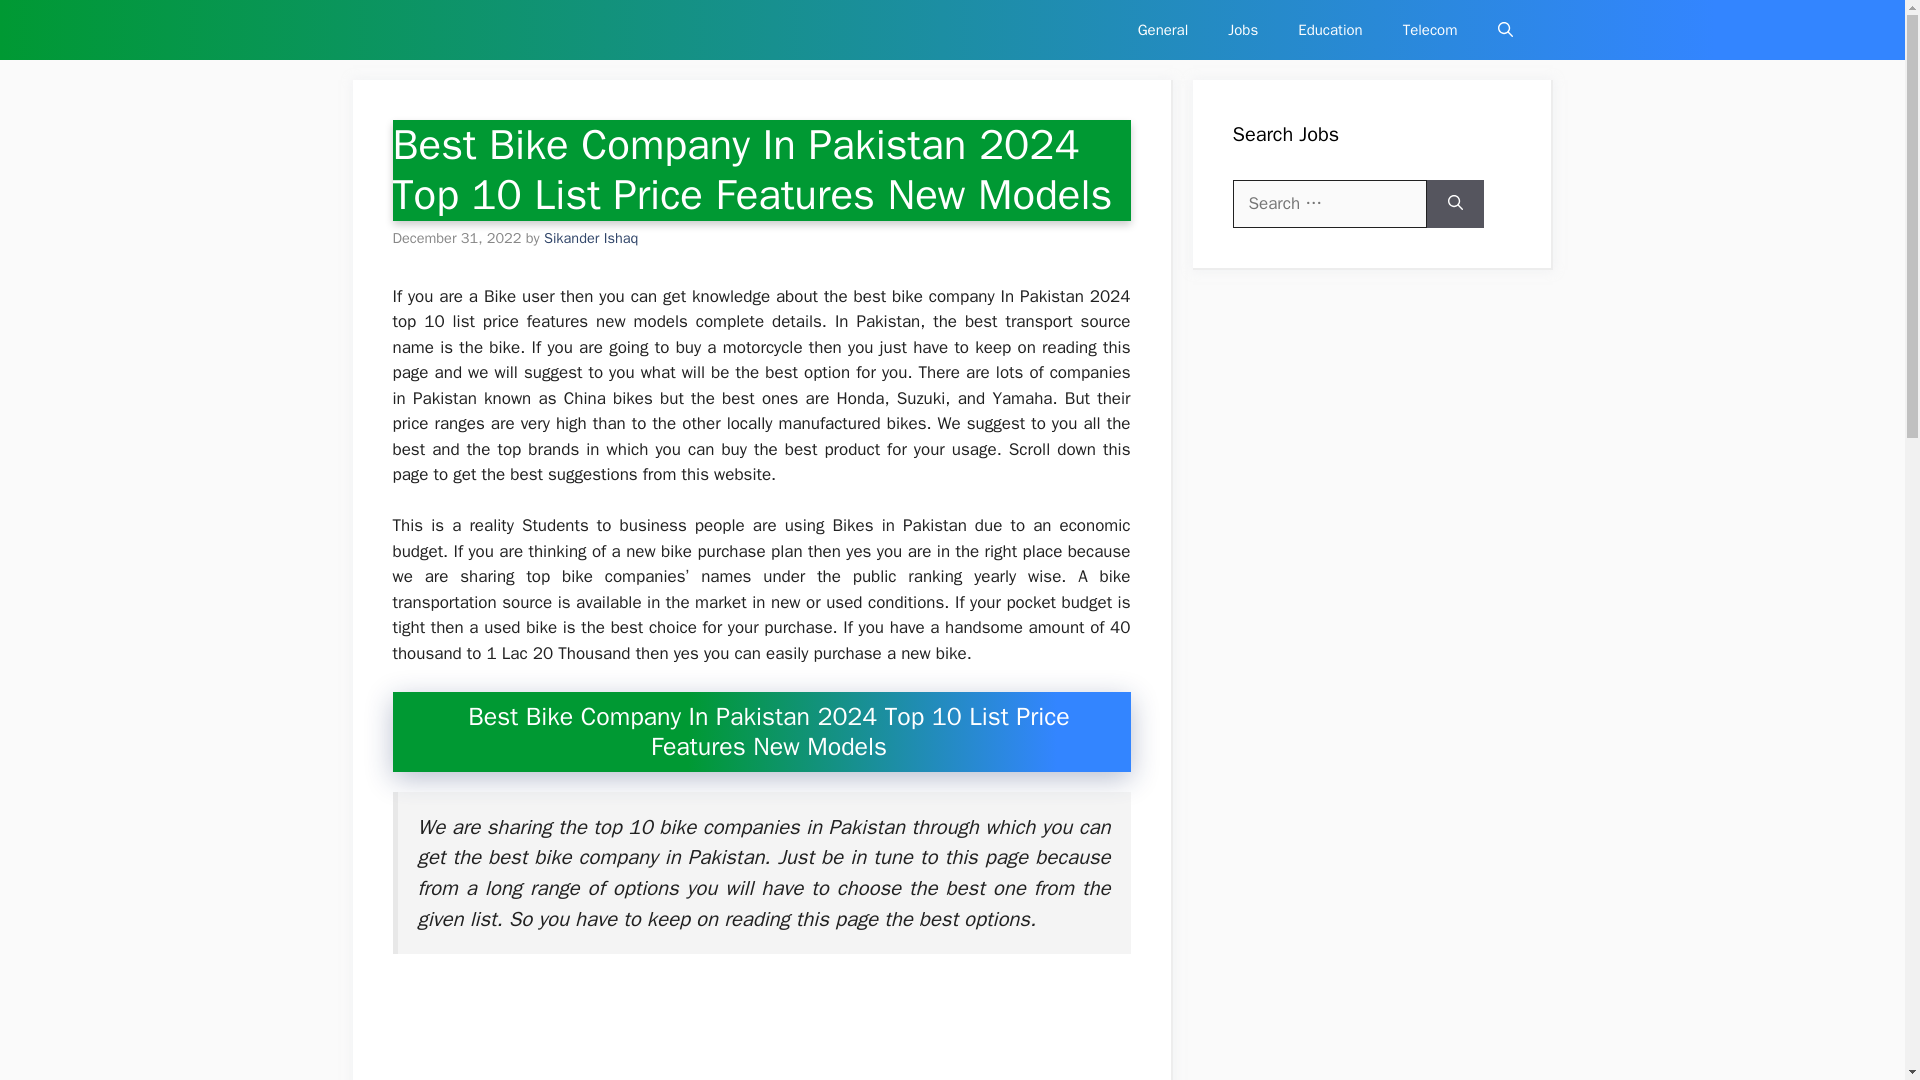  I want to click on Search for:, so click(1329, 204).